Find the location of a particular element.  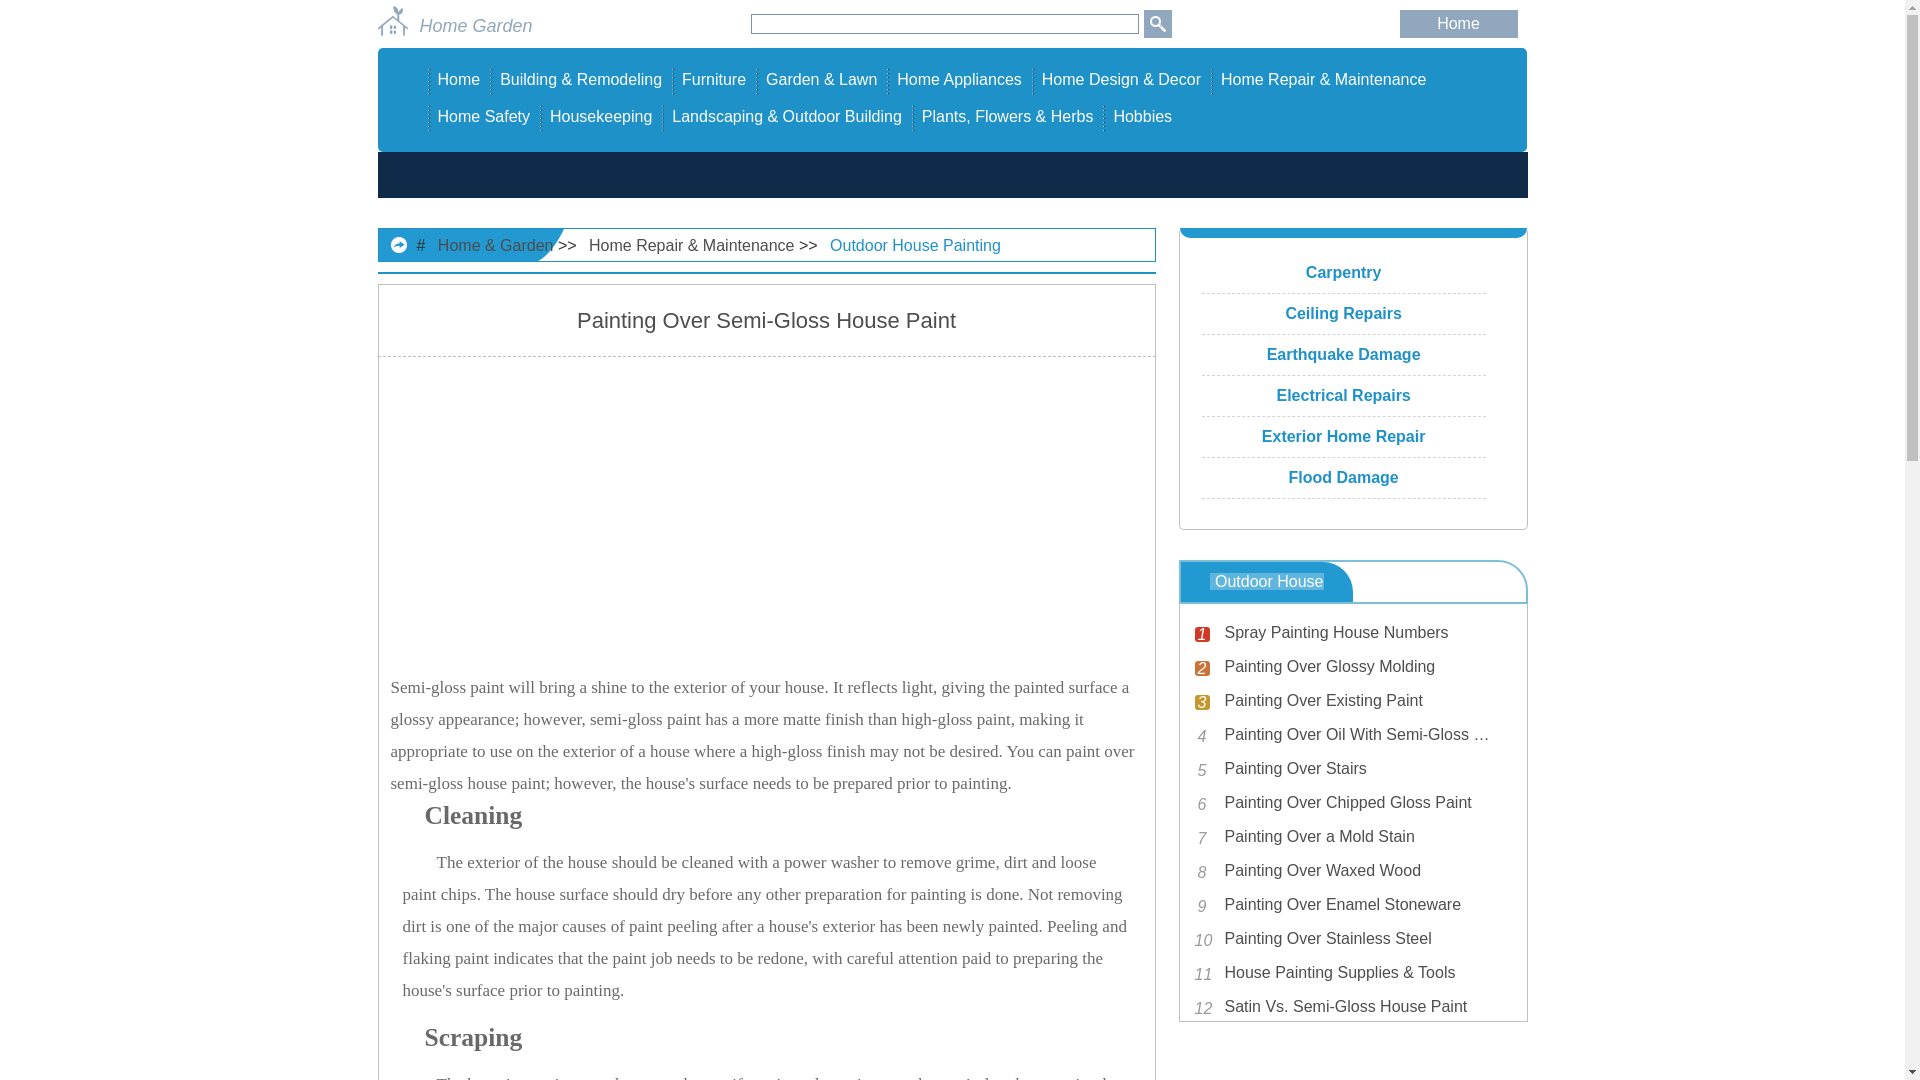

Painting Over Stairs is located at coordinates (1356, 768).